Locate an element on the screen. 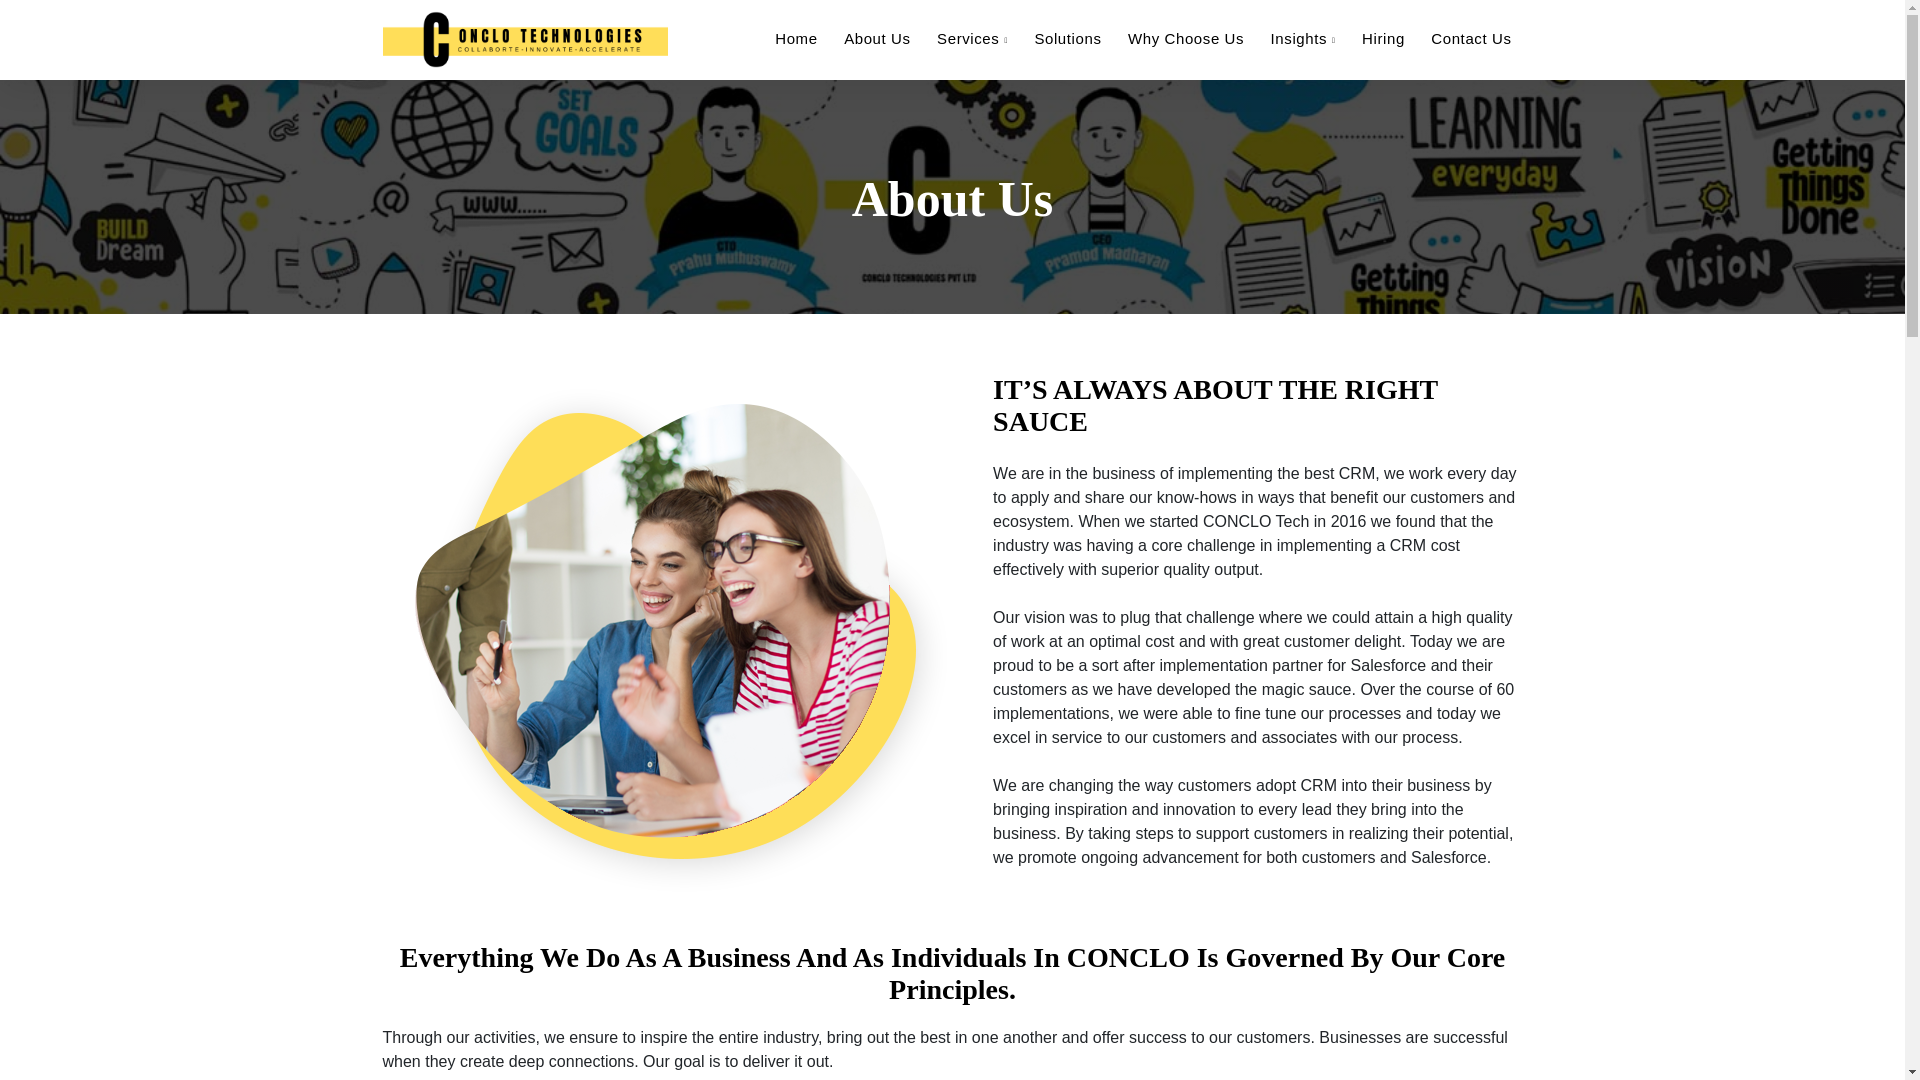  Home is located at coordinates (776, 657).